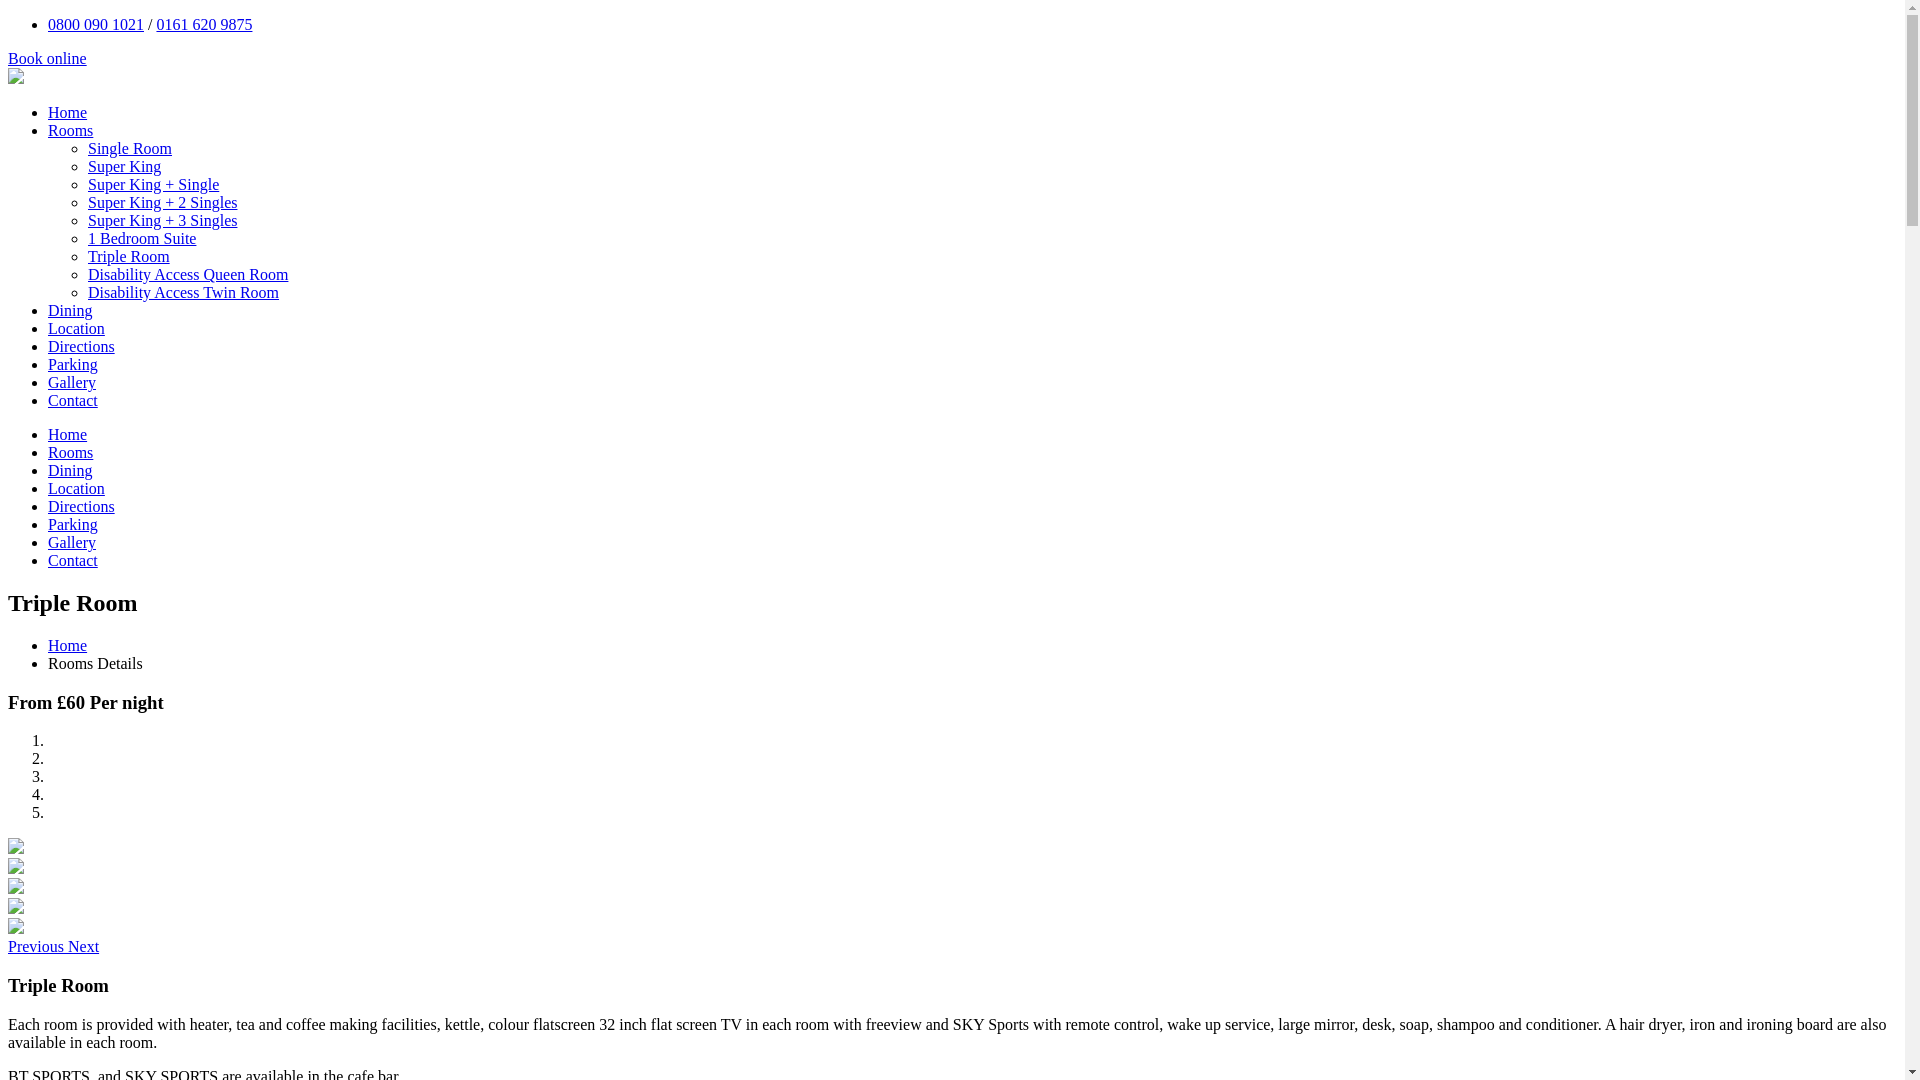 This screenshot has height=1080, width=1920. What do you see at coordinates (70, 310) in the screenshot?
I see `Dining` at bounding box center [70, 310].